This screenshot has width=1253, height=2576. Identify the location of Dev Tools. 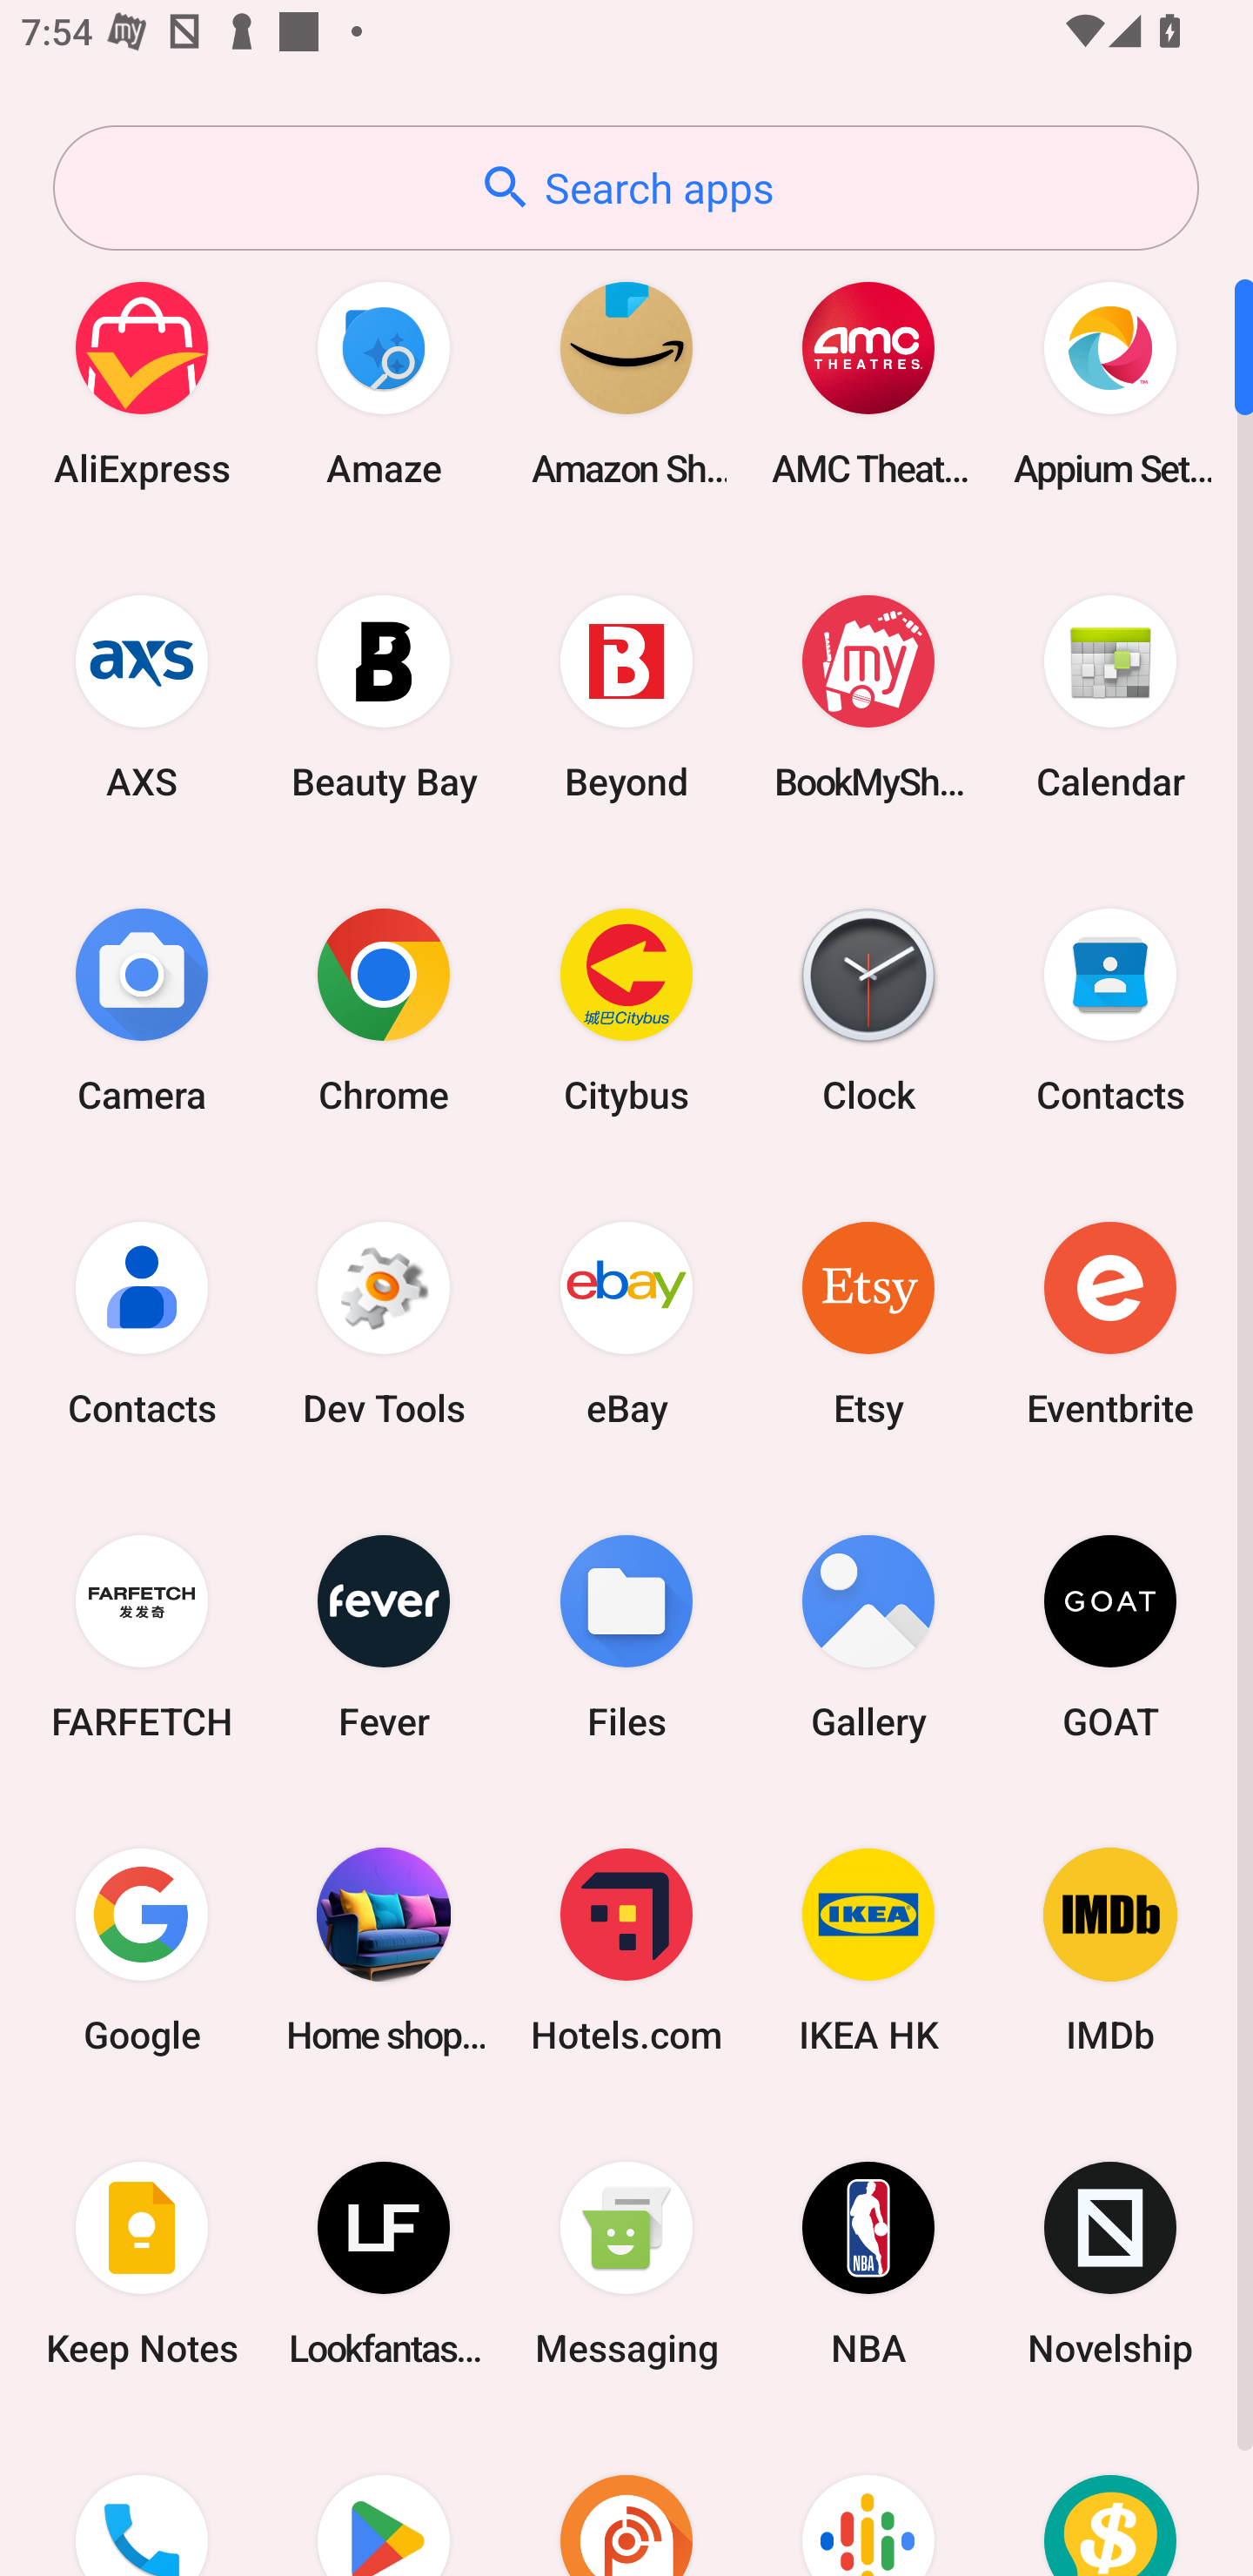
(384, 1323).